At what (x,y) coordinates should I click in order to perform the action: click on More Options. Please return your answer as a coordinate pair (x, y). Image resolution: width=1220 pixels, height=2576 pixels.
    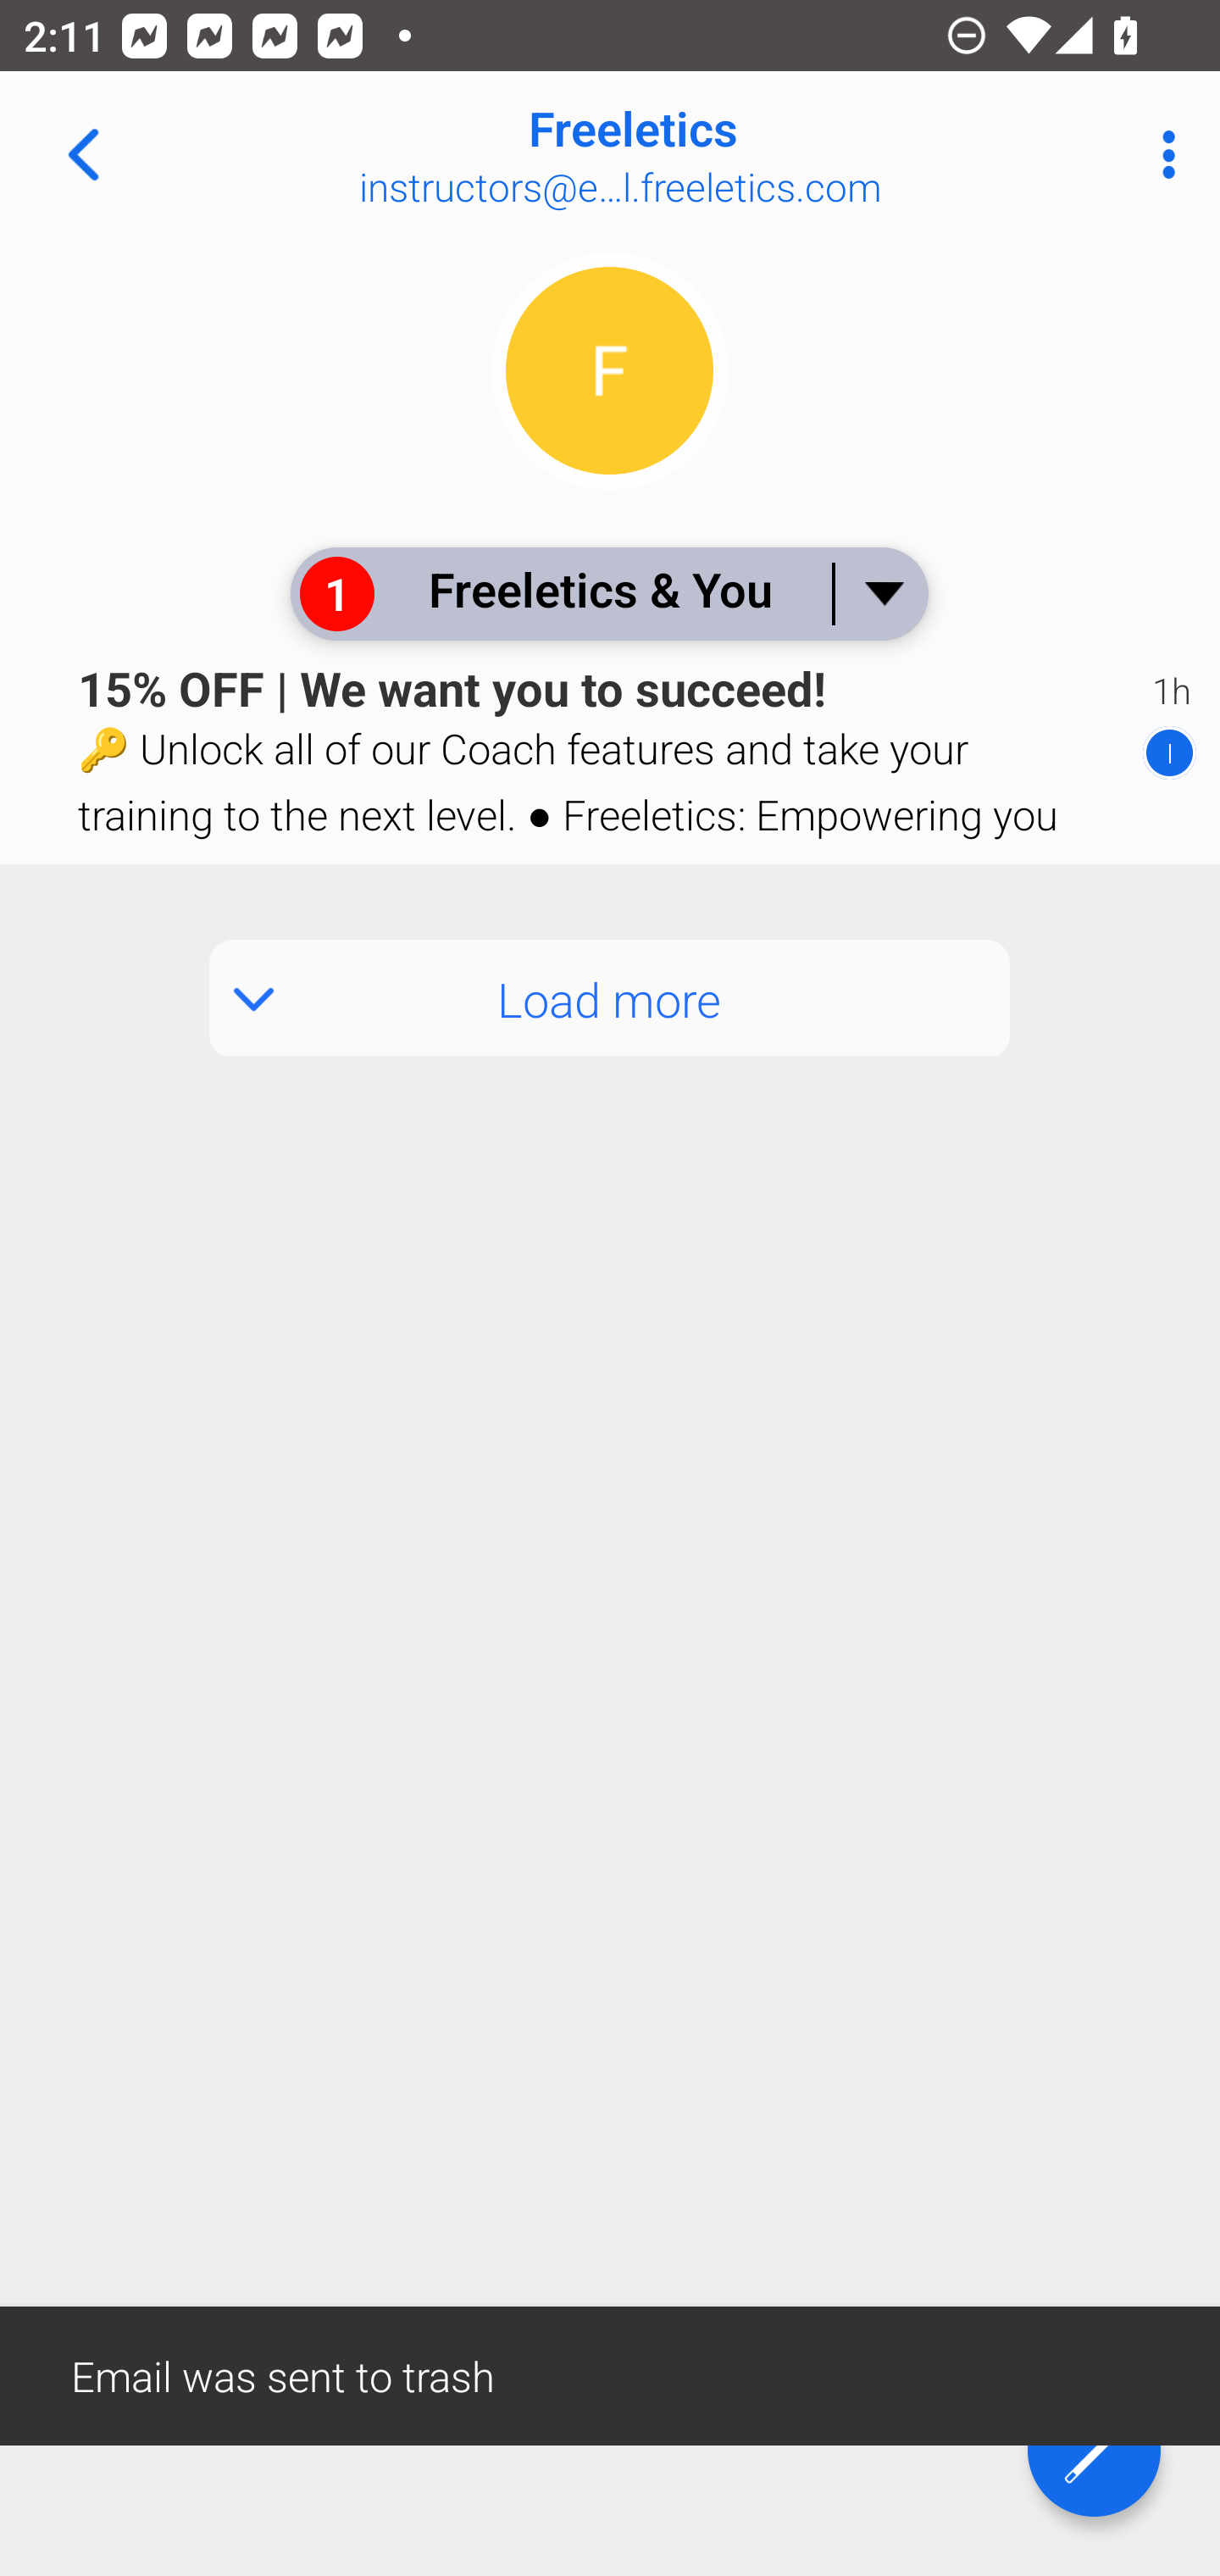
    Looking at the image, I should click on (1161, 154).